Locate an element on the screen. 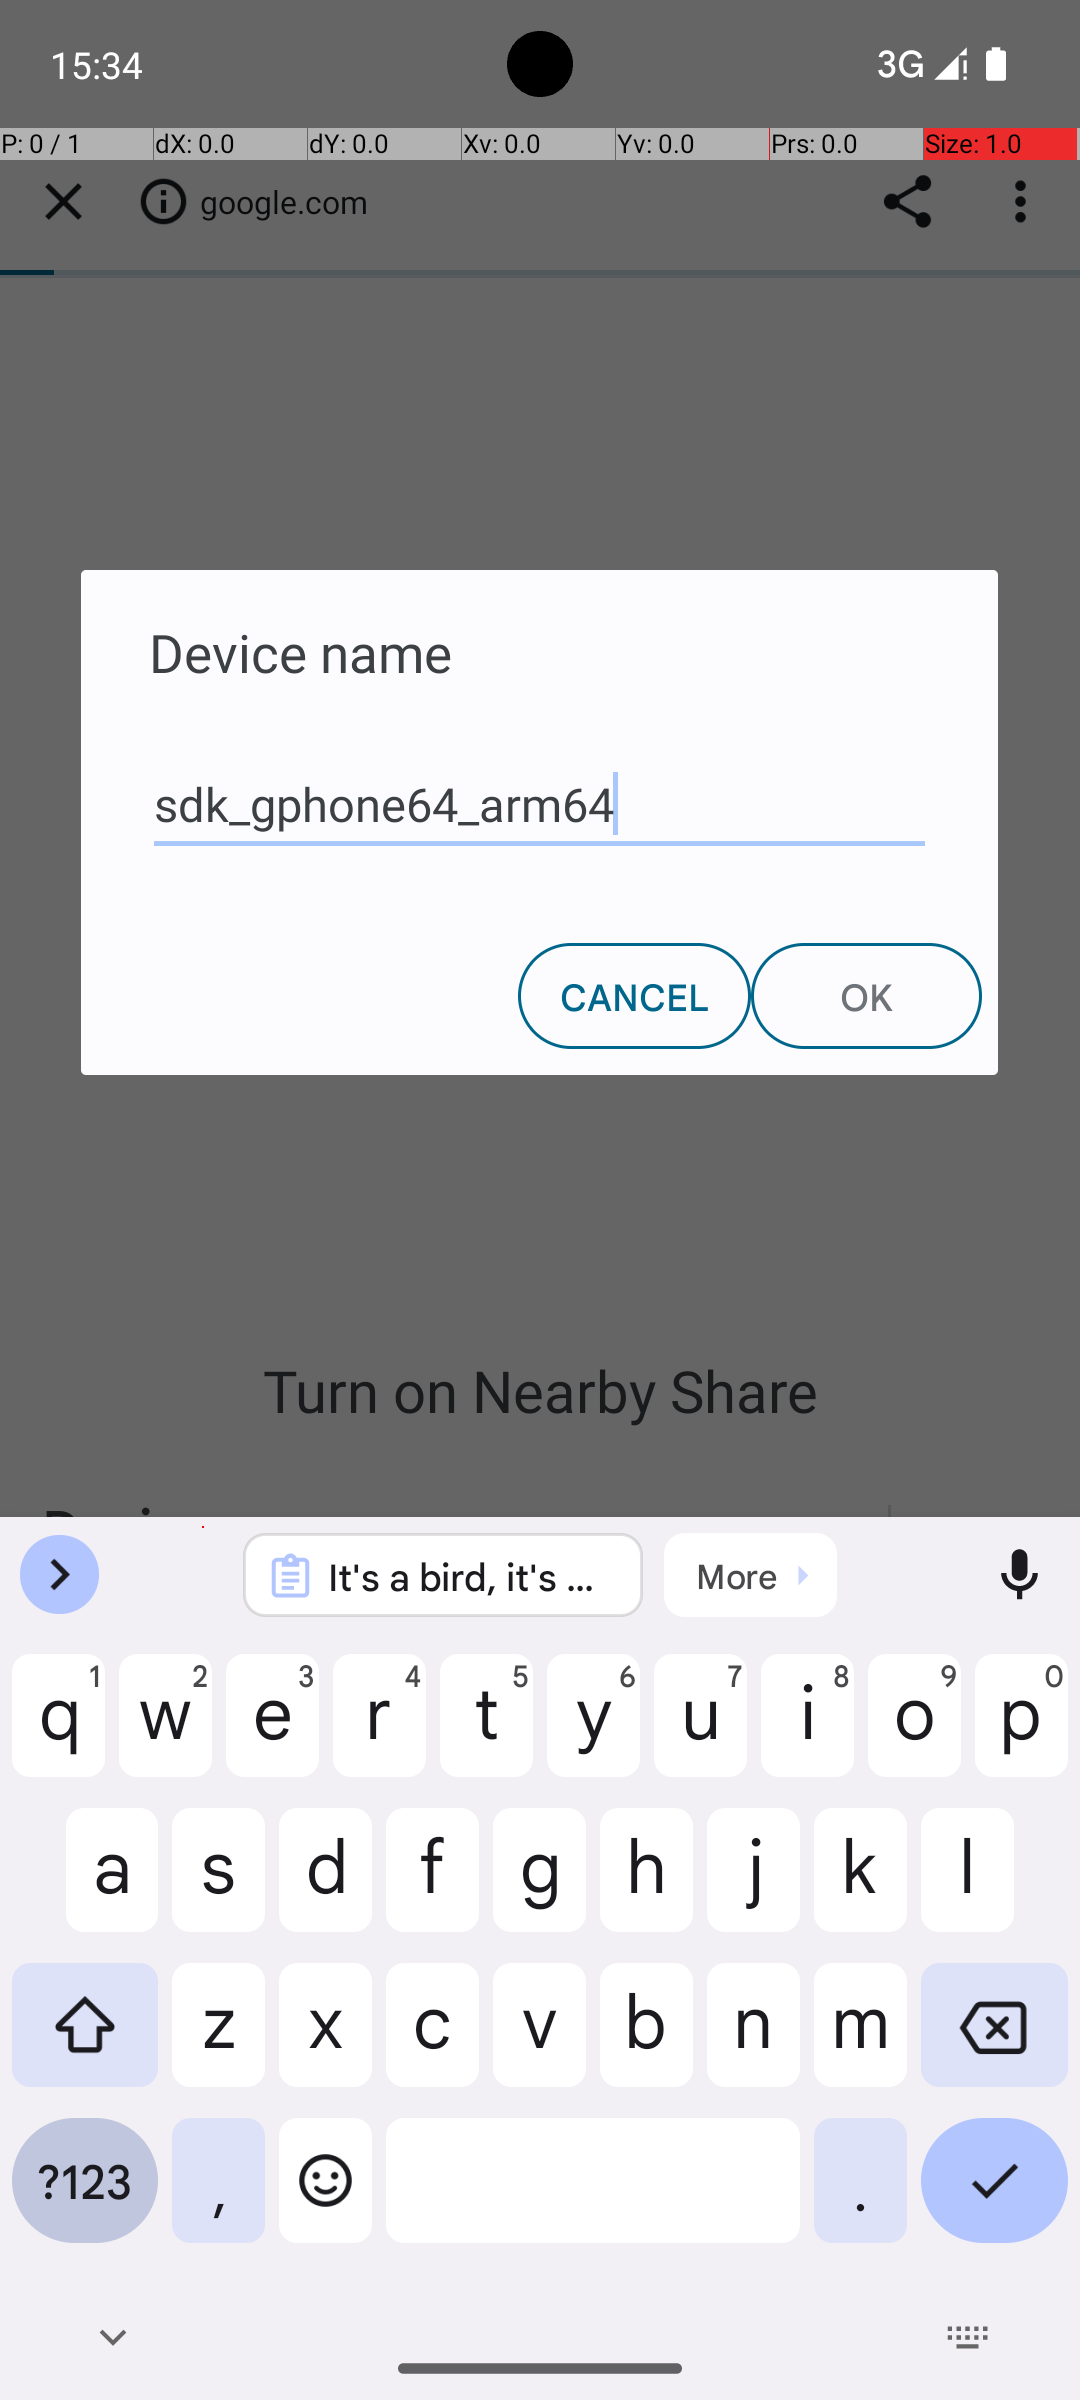  w is located at coordinates (166, 1731).